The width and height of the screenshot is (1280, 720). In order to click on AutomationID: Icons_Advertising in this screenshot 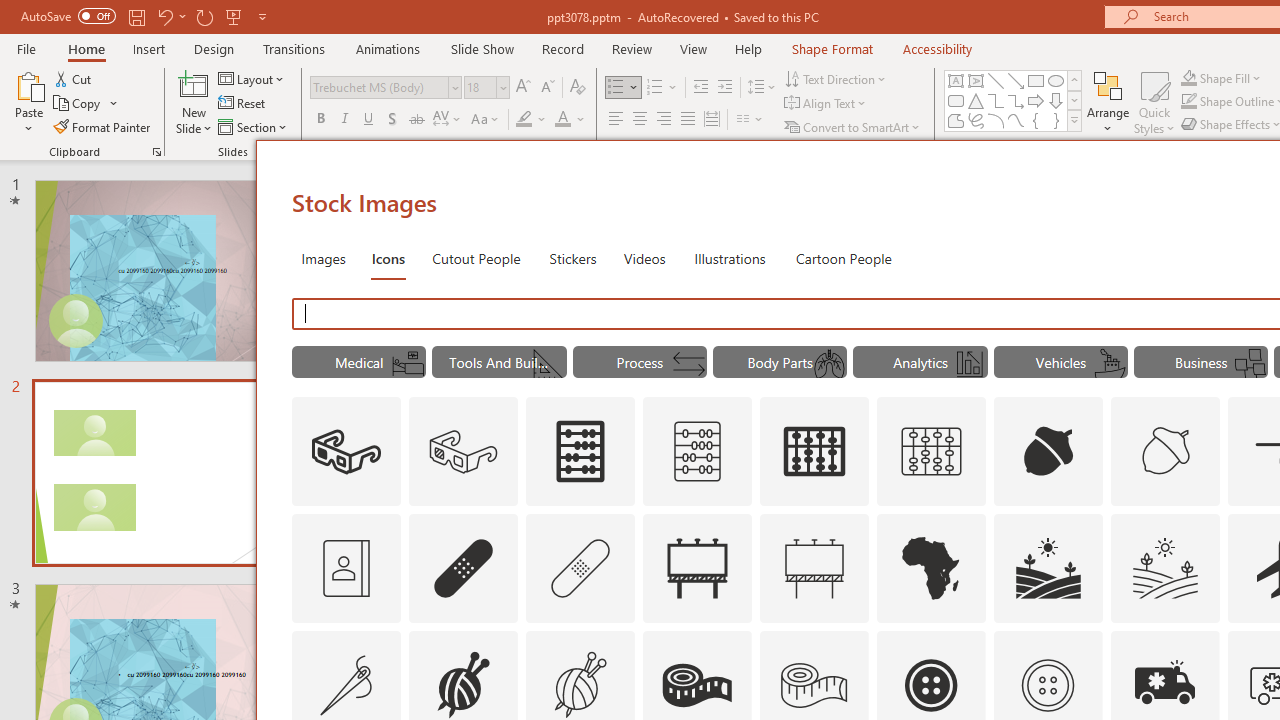, I will do `click(697, 568)`.